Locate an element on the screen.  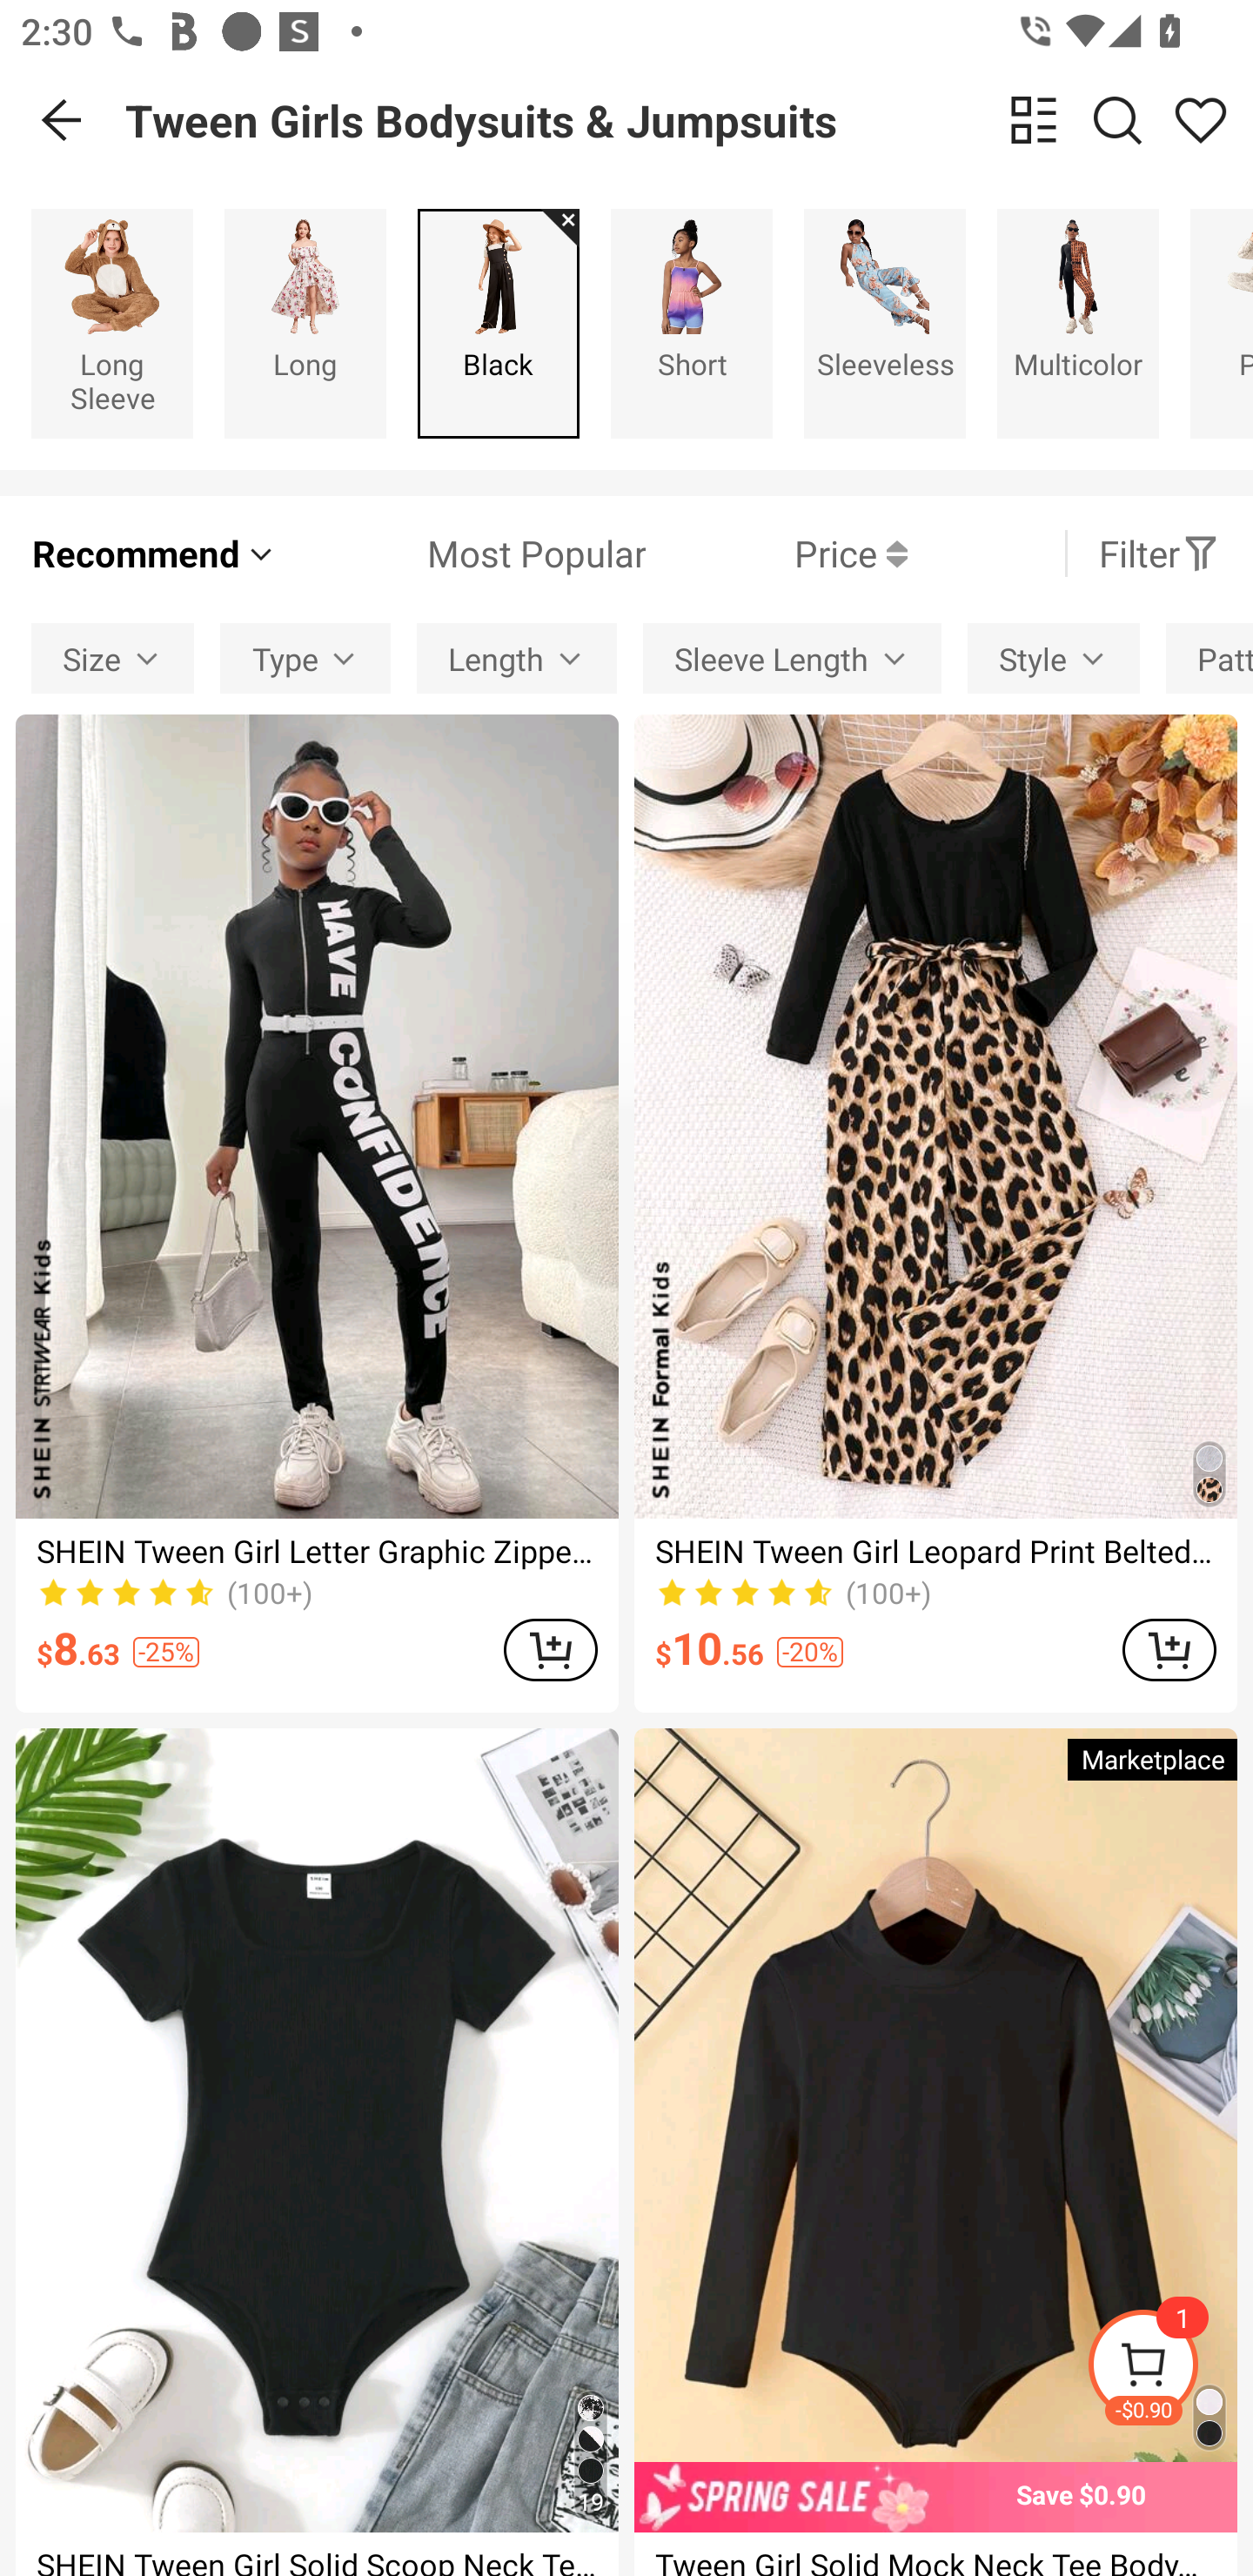
change view is located at coordinates (1034, 119).